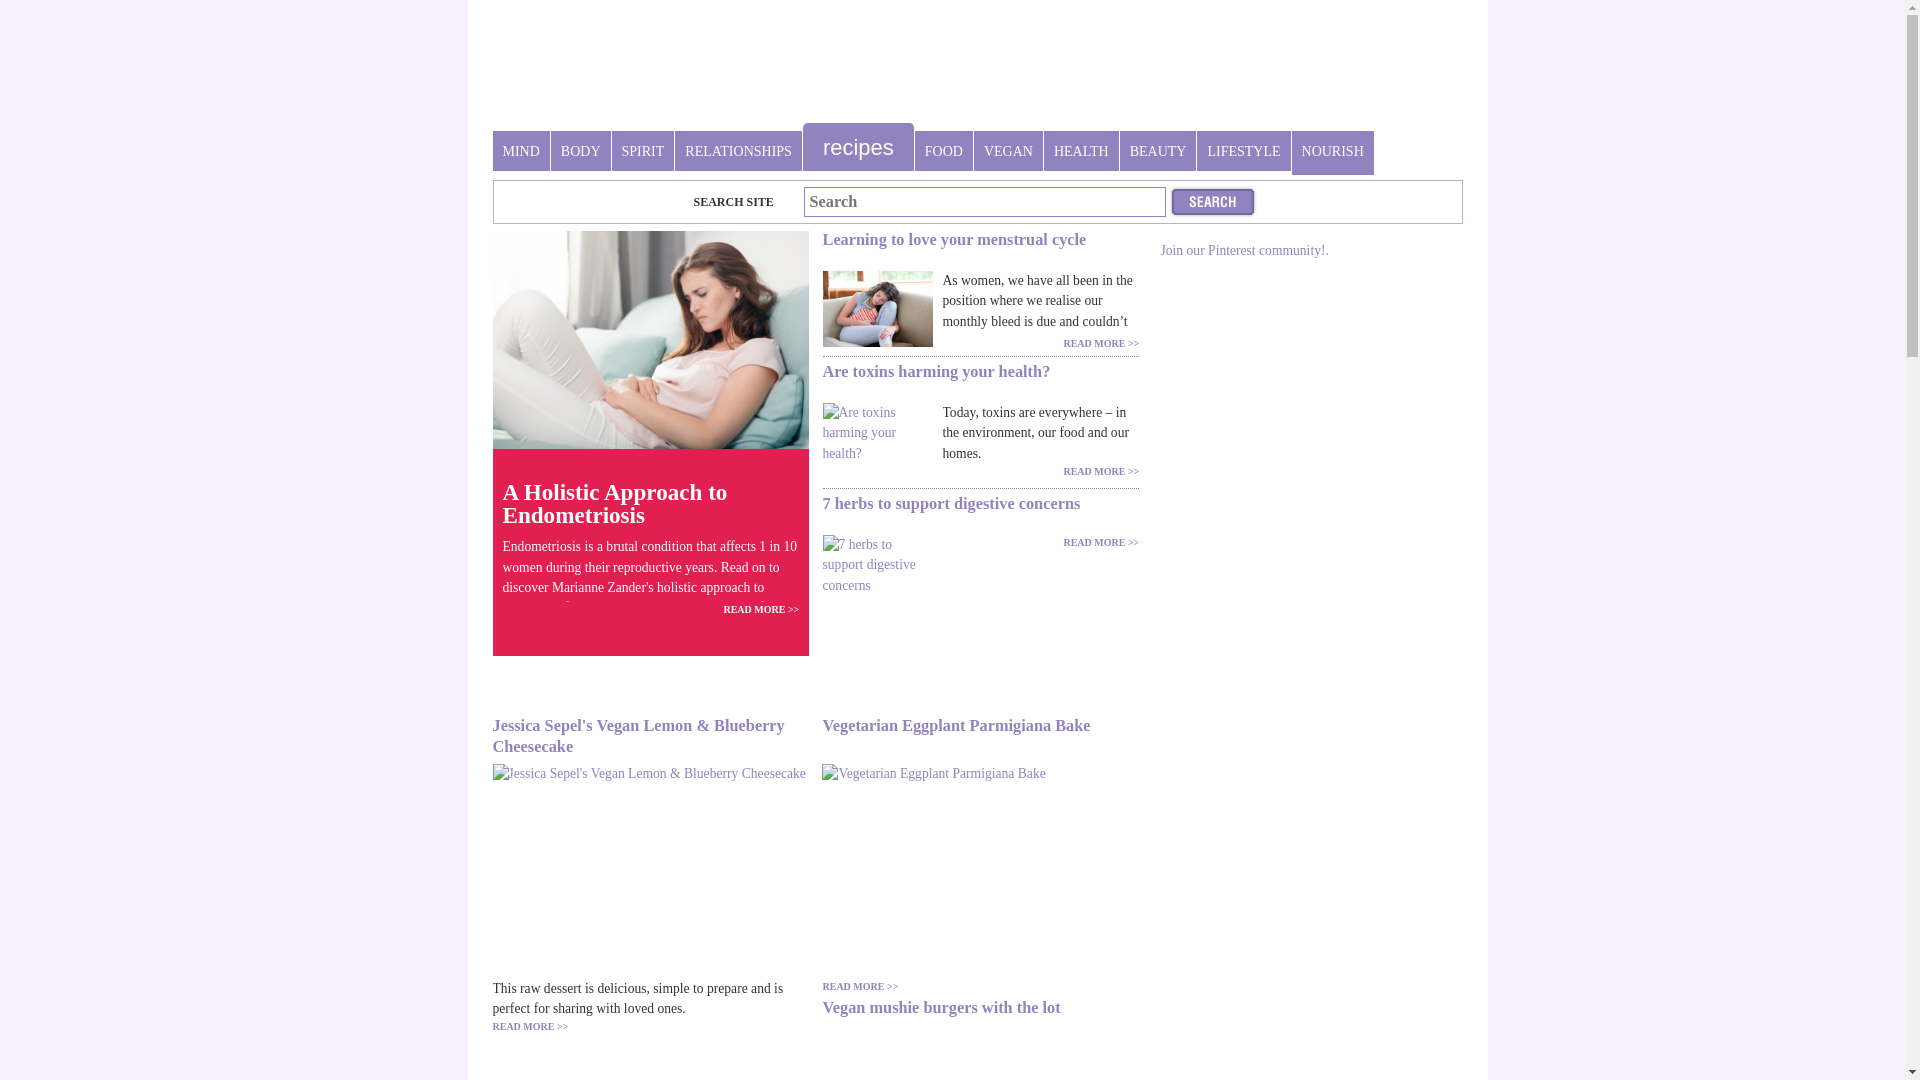 The width and height of the screenshot is (1920, 1080). Describe the element at coordinates (858, 147) in the screenshot. I see `recipes` at that location.